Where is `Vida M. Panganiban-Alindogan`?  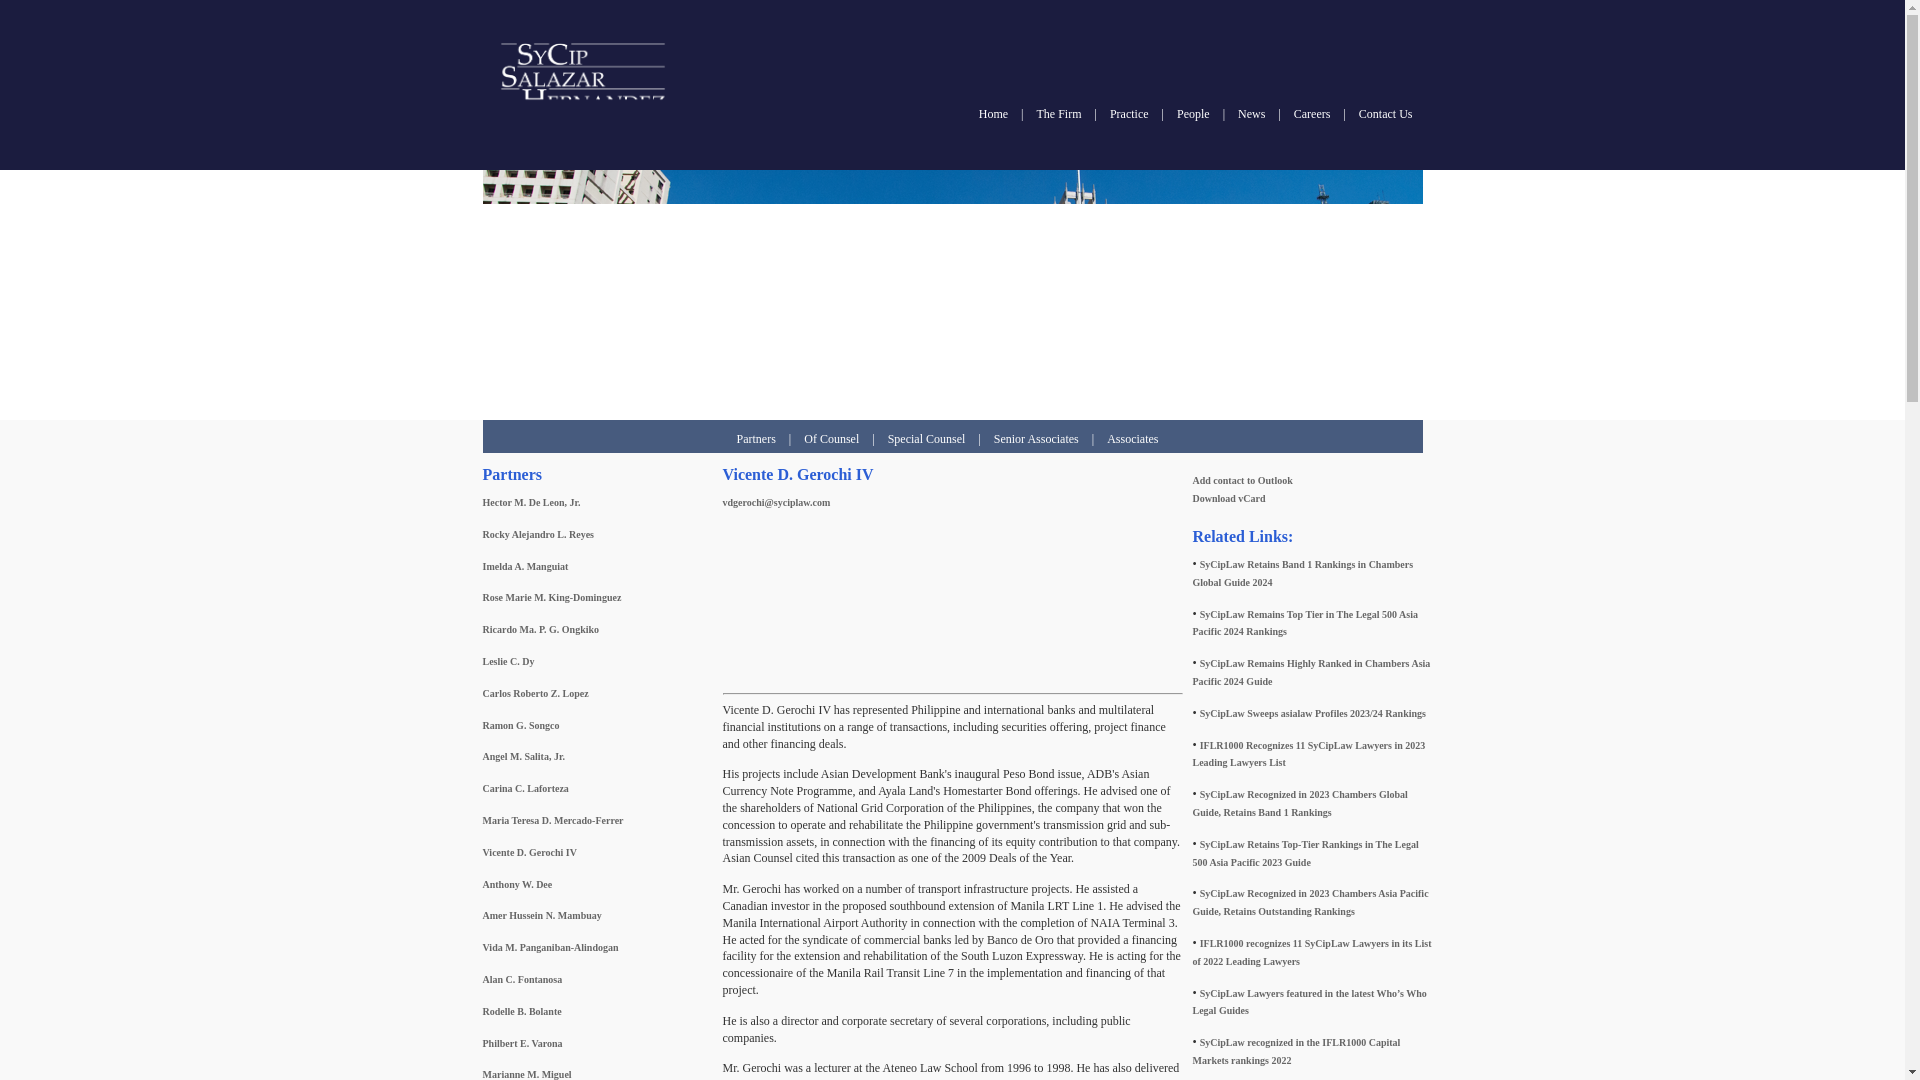 Vida M. Panganiban-Alindogan is located at coordinates (550, 946).